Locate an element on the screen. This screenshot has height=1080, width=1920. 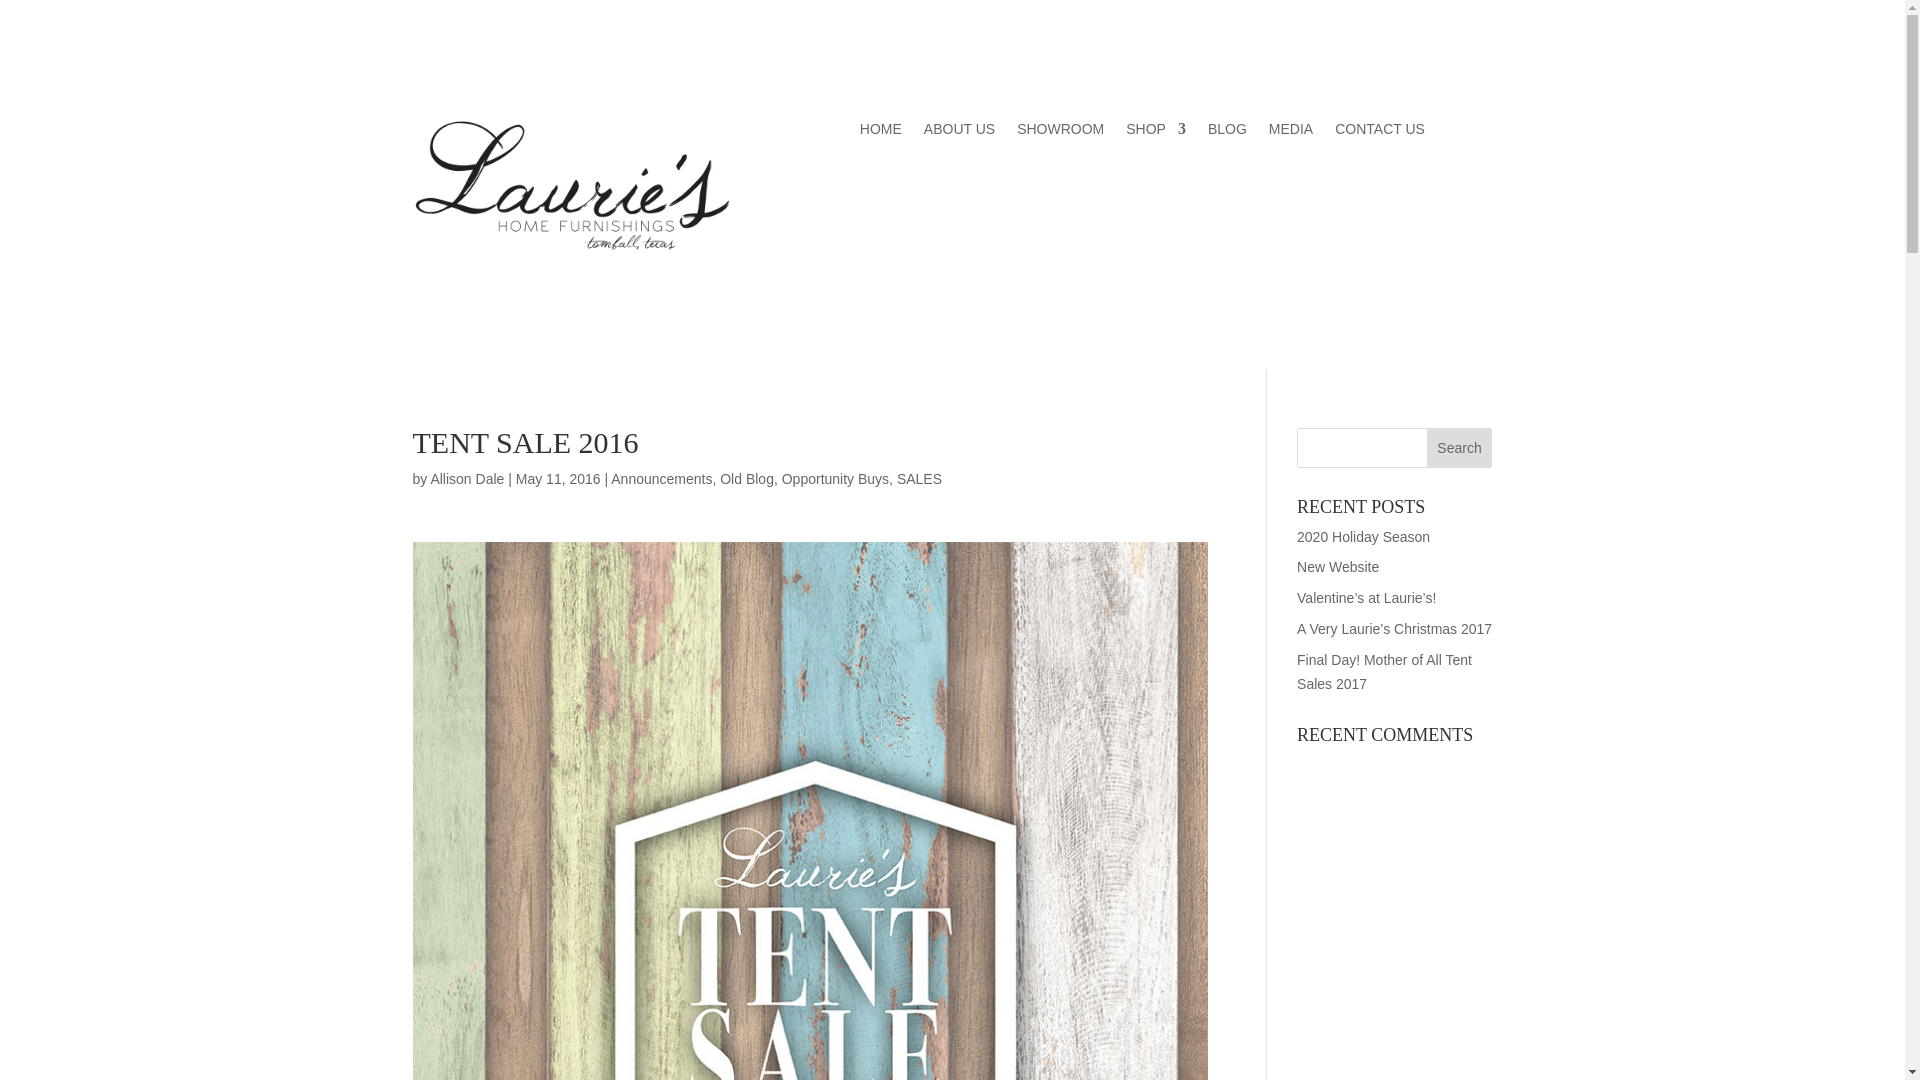
Allison Dale is located at coordinates (466, 478).